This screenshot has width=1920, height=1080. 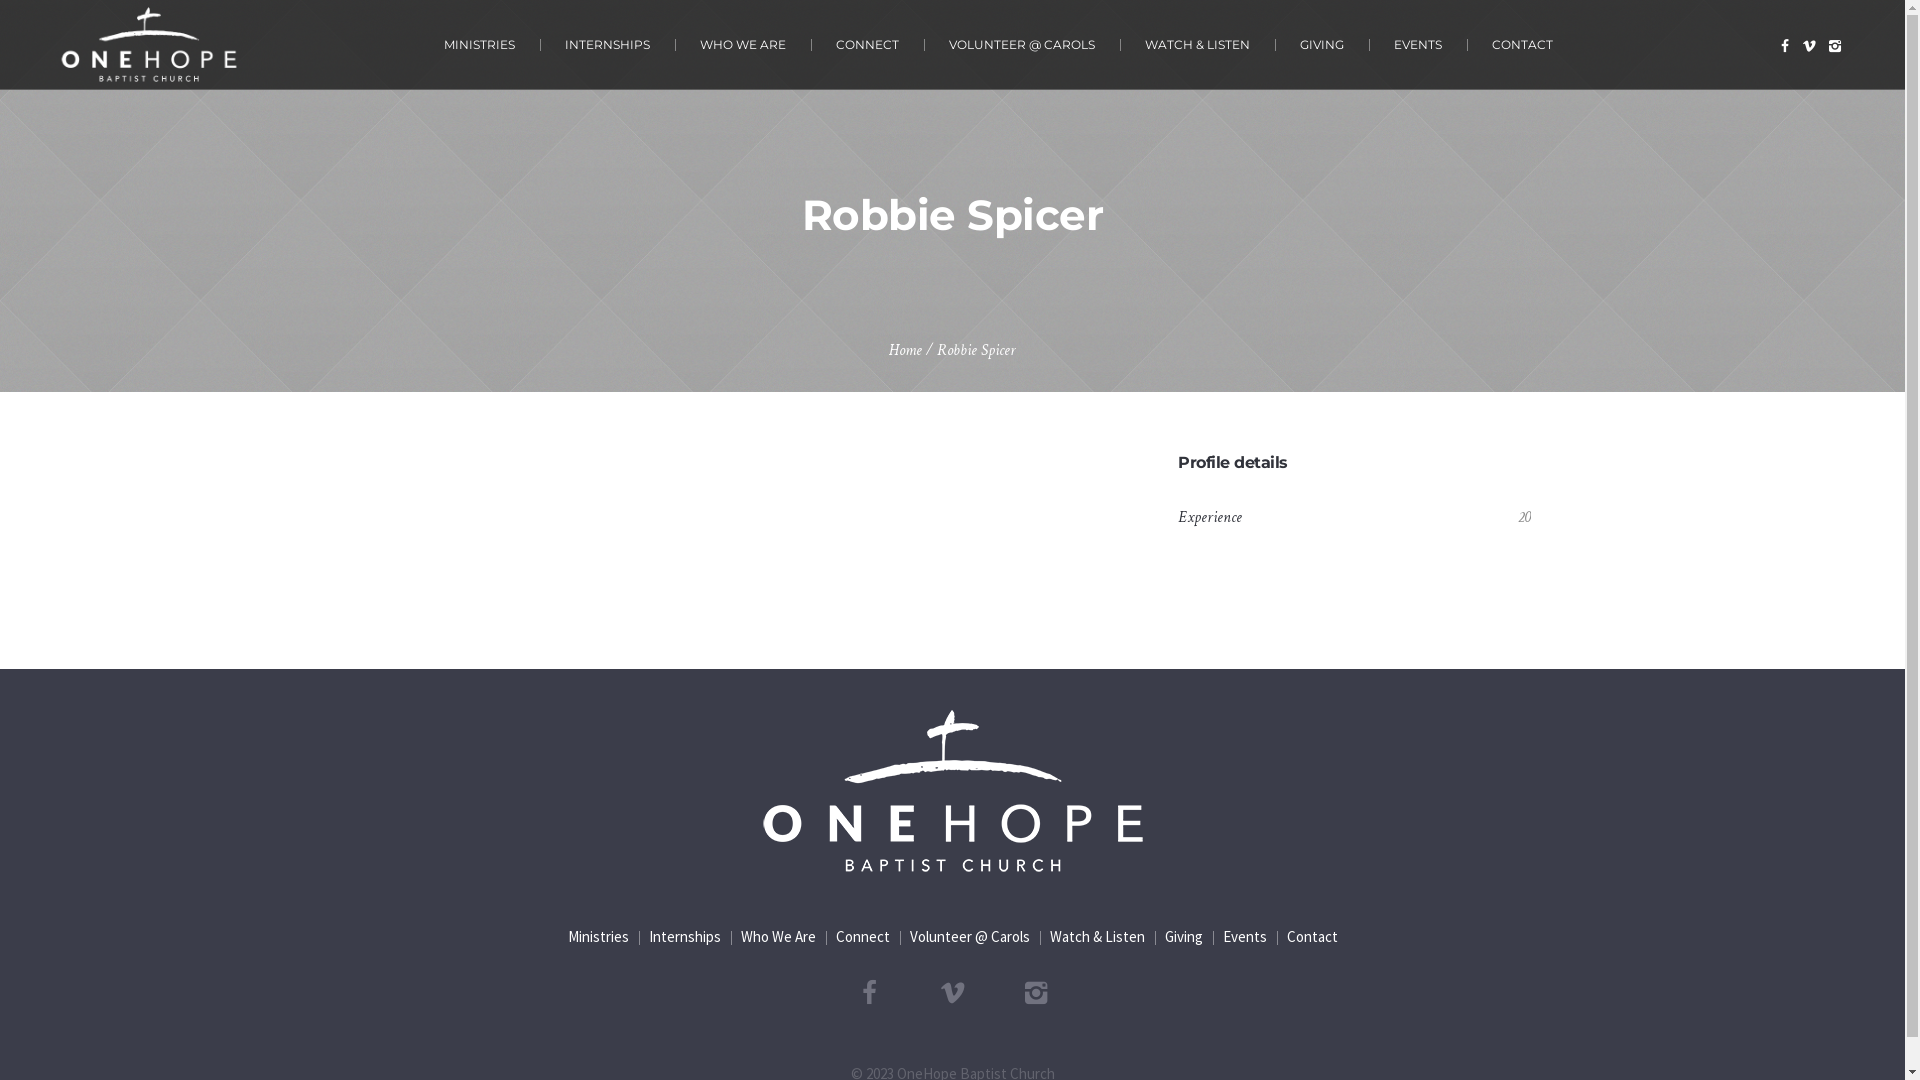 What do you see at coordinates (869, 993) in the screenshot?
I see `Facebook` at bounding box center [869, 993].